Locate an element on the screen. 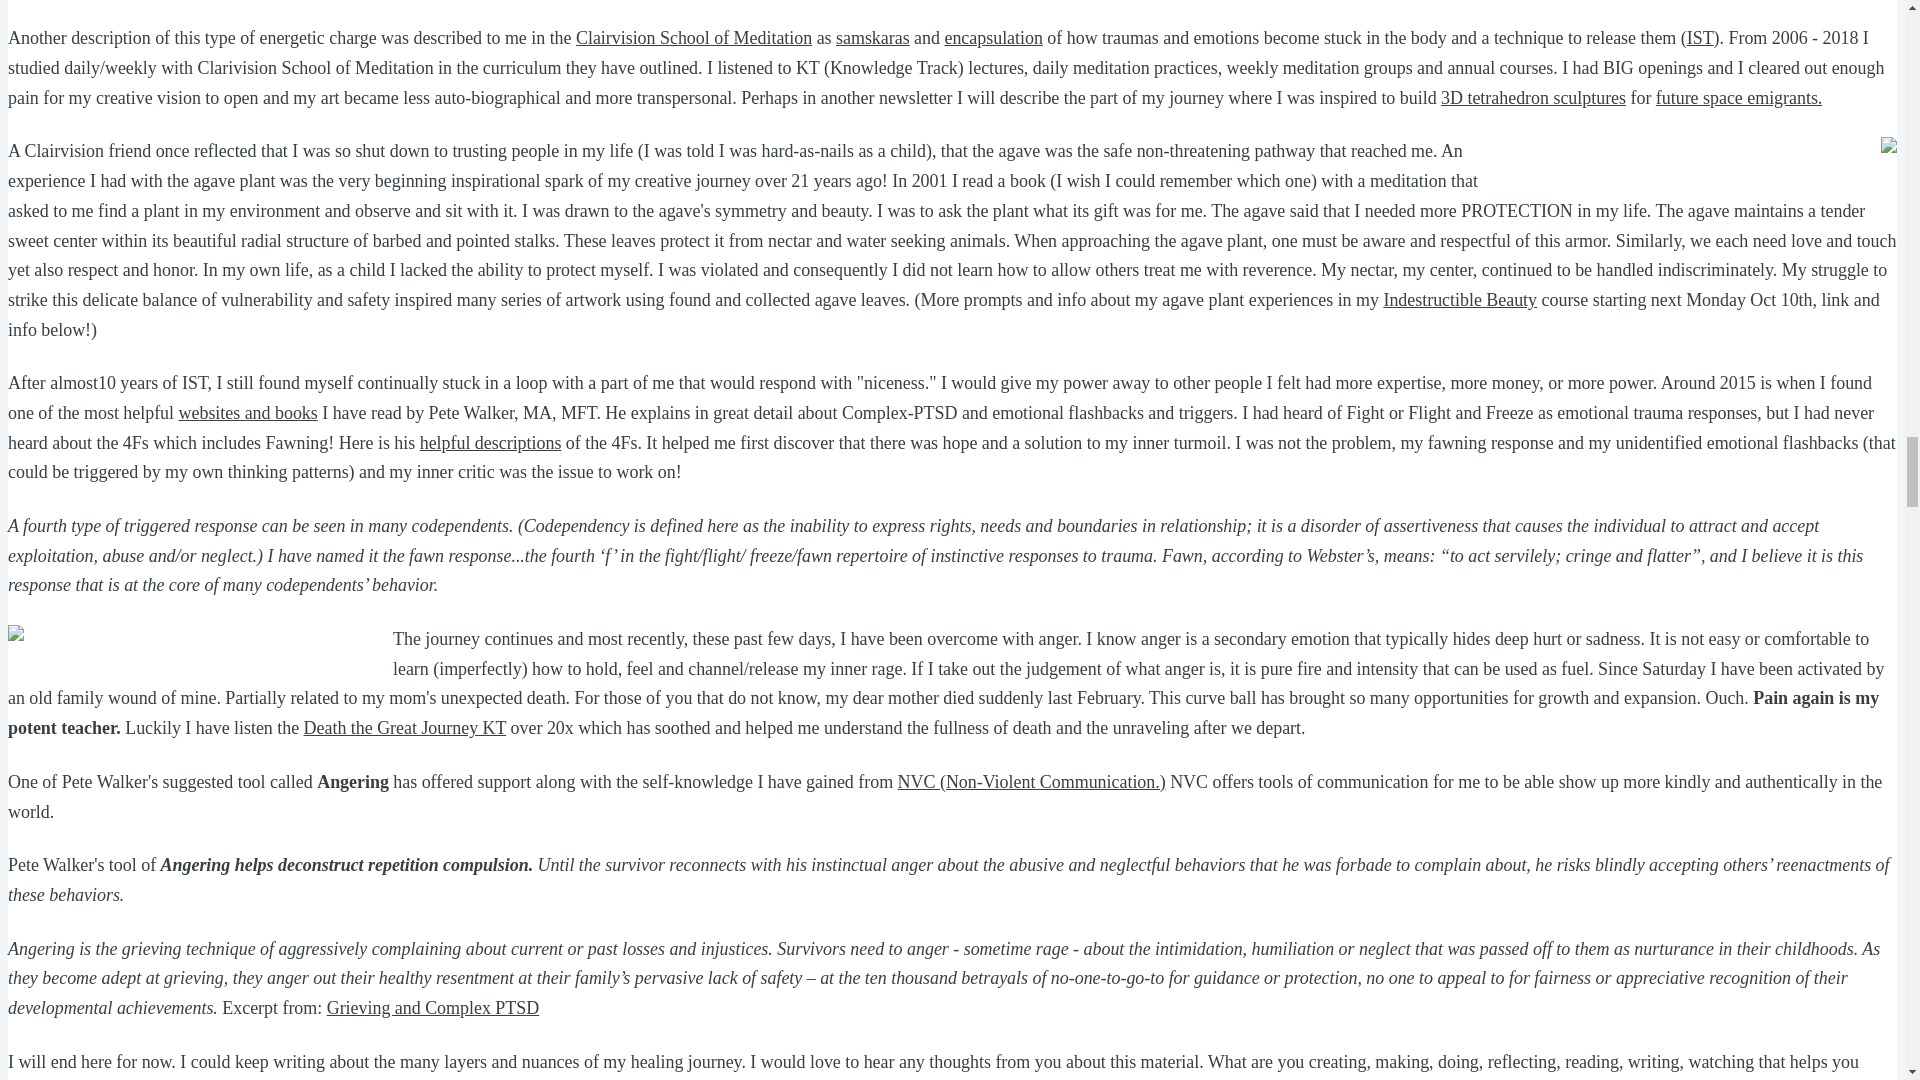 This screenshot has height=1080, width=1920. IST is located at coordinates (1700, 38).